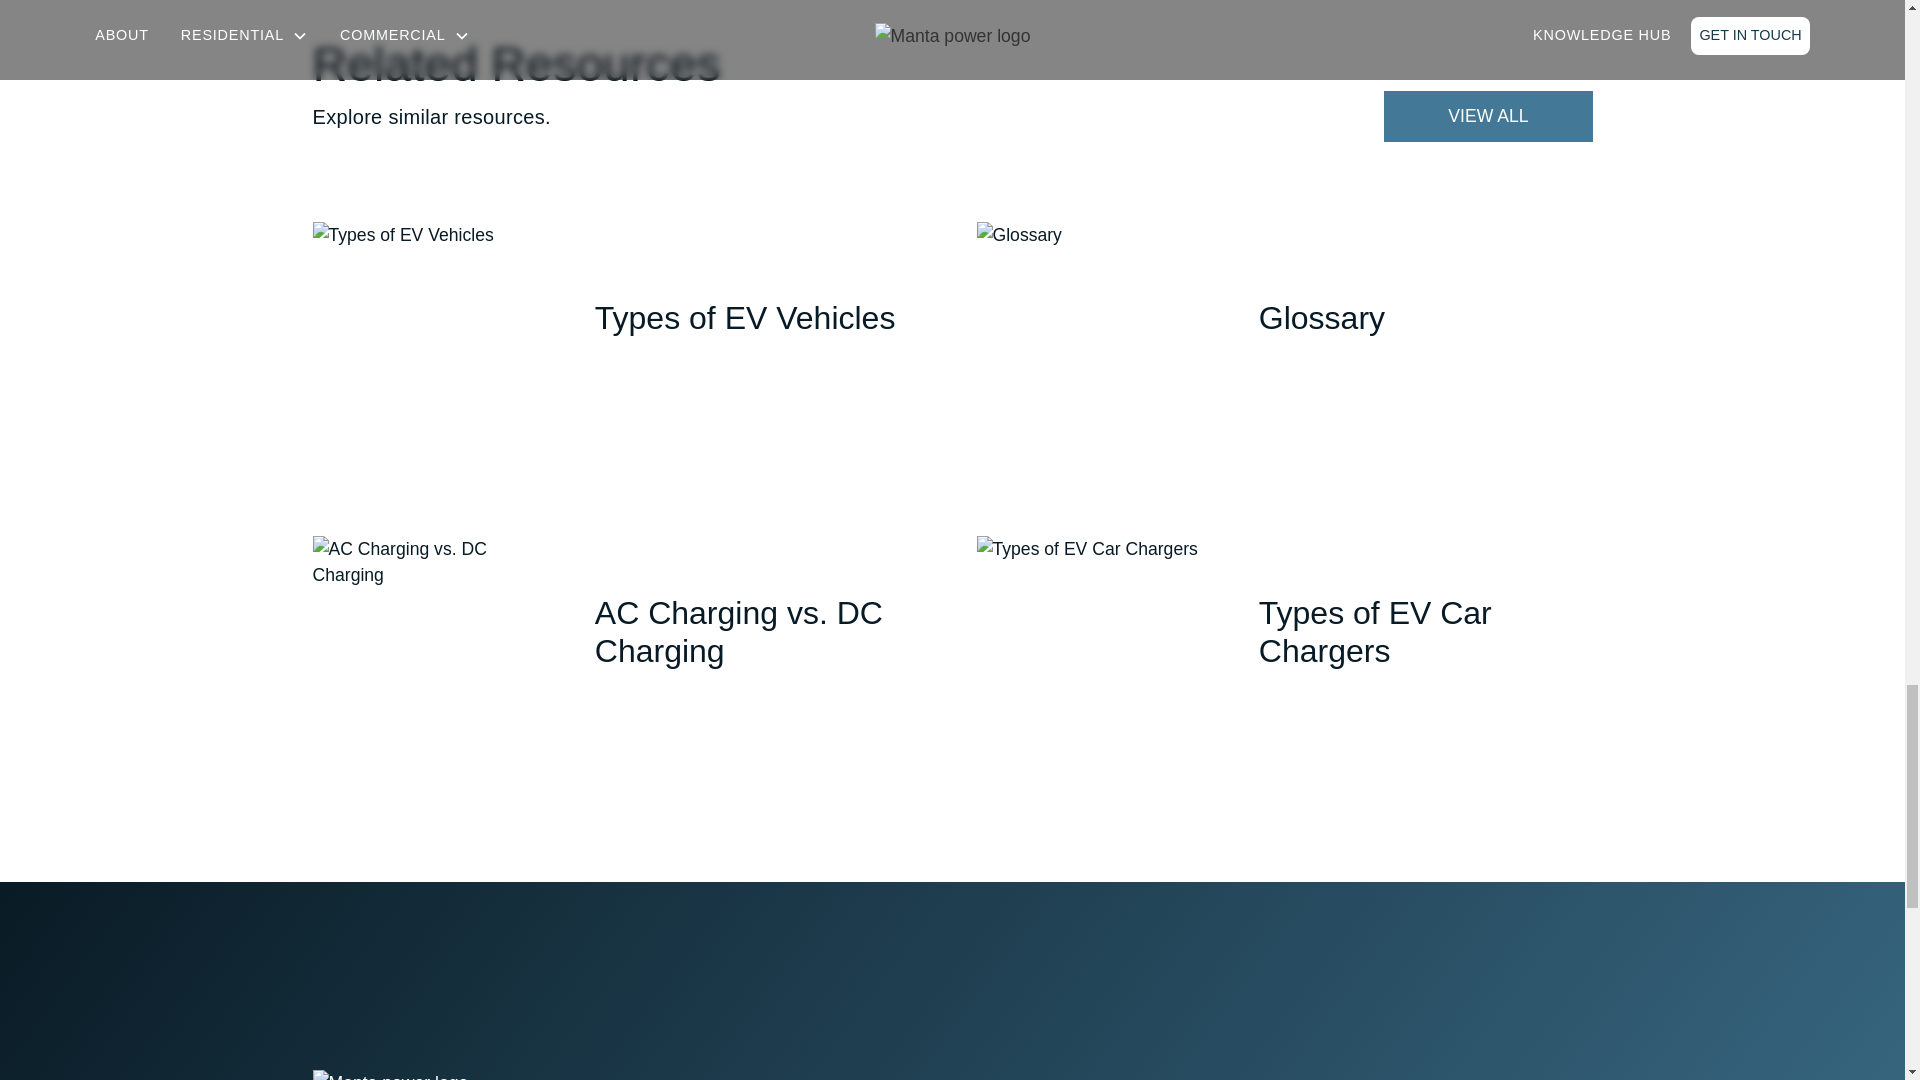  Describe the element at coordinates (1488, 116) in the screenshot. I see `VIEW ALL` at that location.